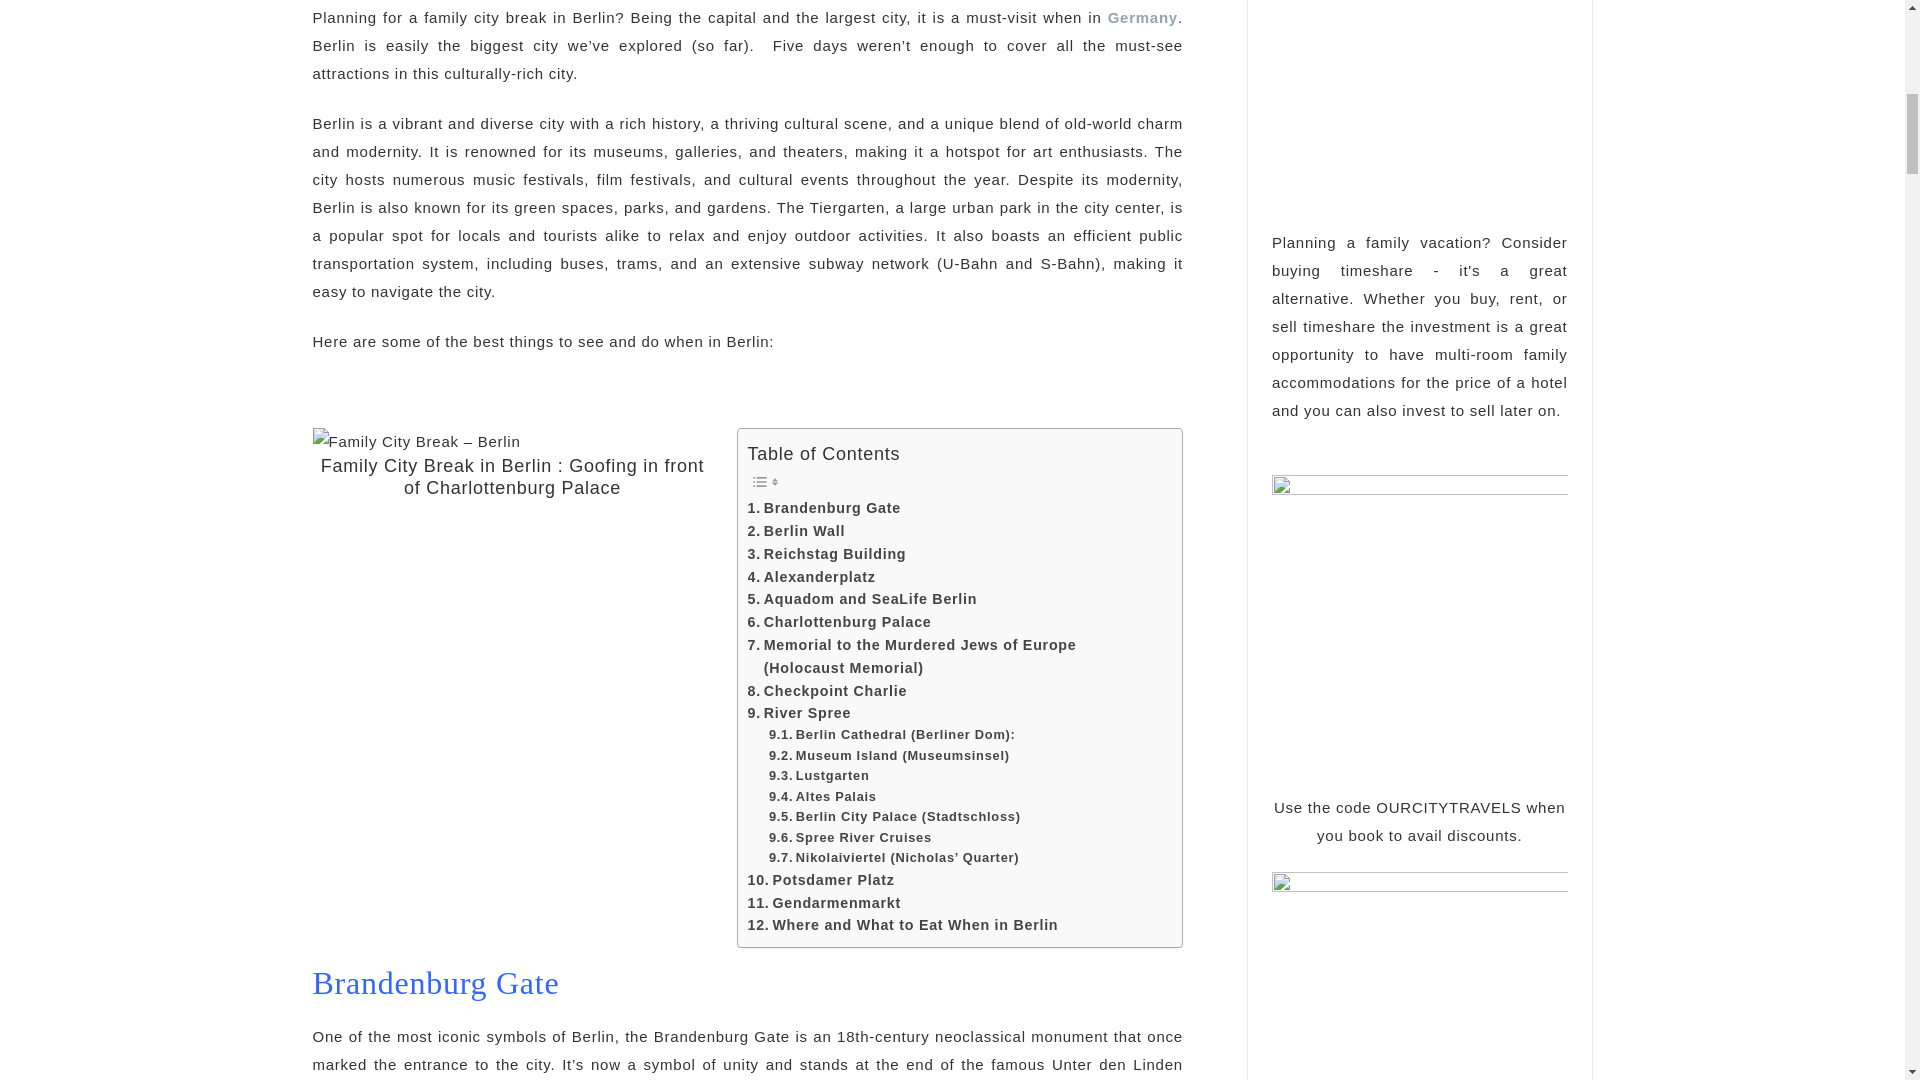 The width and height of the screenshot is (1920, 1080). I want to click on Germany, so click(1142, 16).